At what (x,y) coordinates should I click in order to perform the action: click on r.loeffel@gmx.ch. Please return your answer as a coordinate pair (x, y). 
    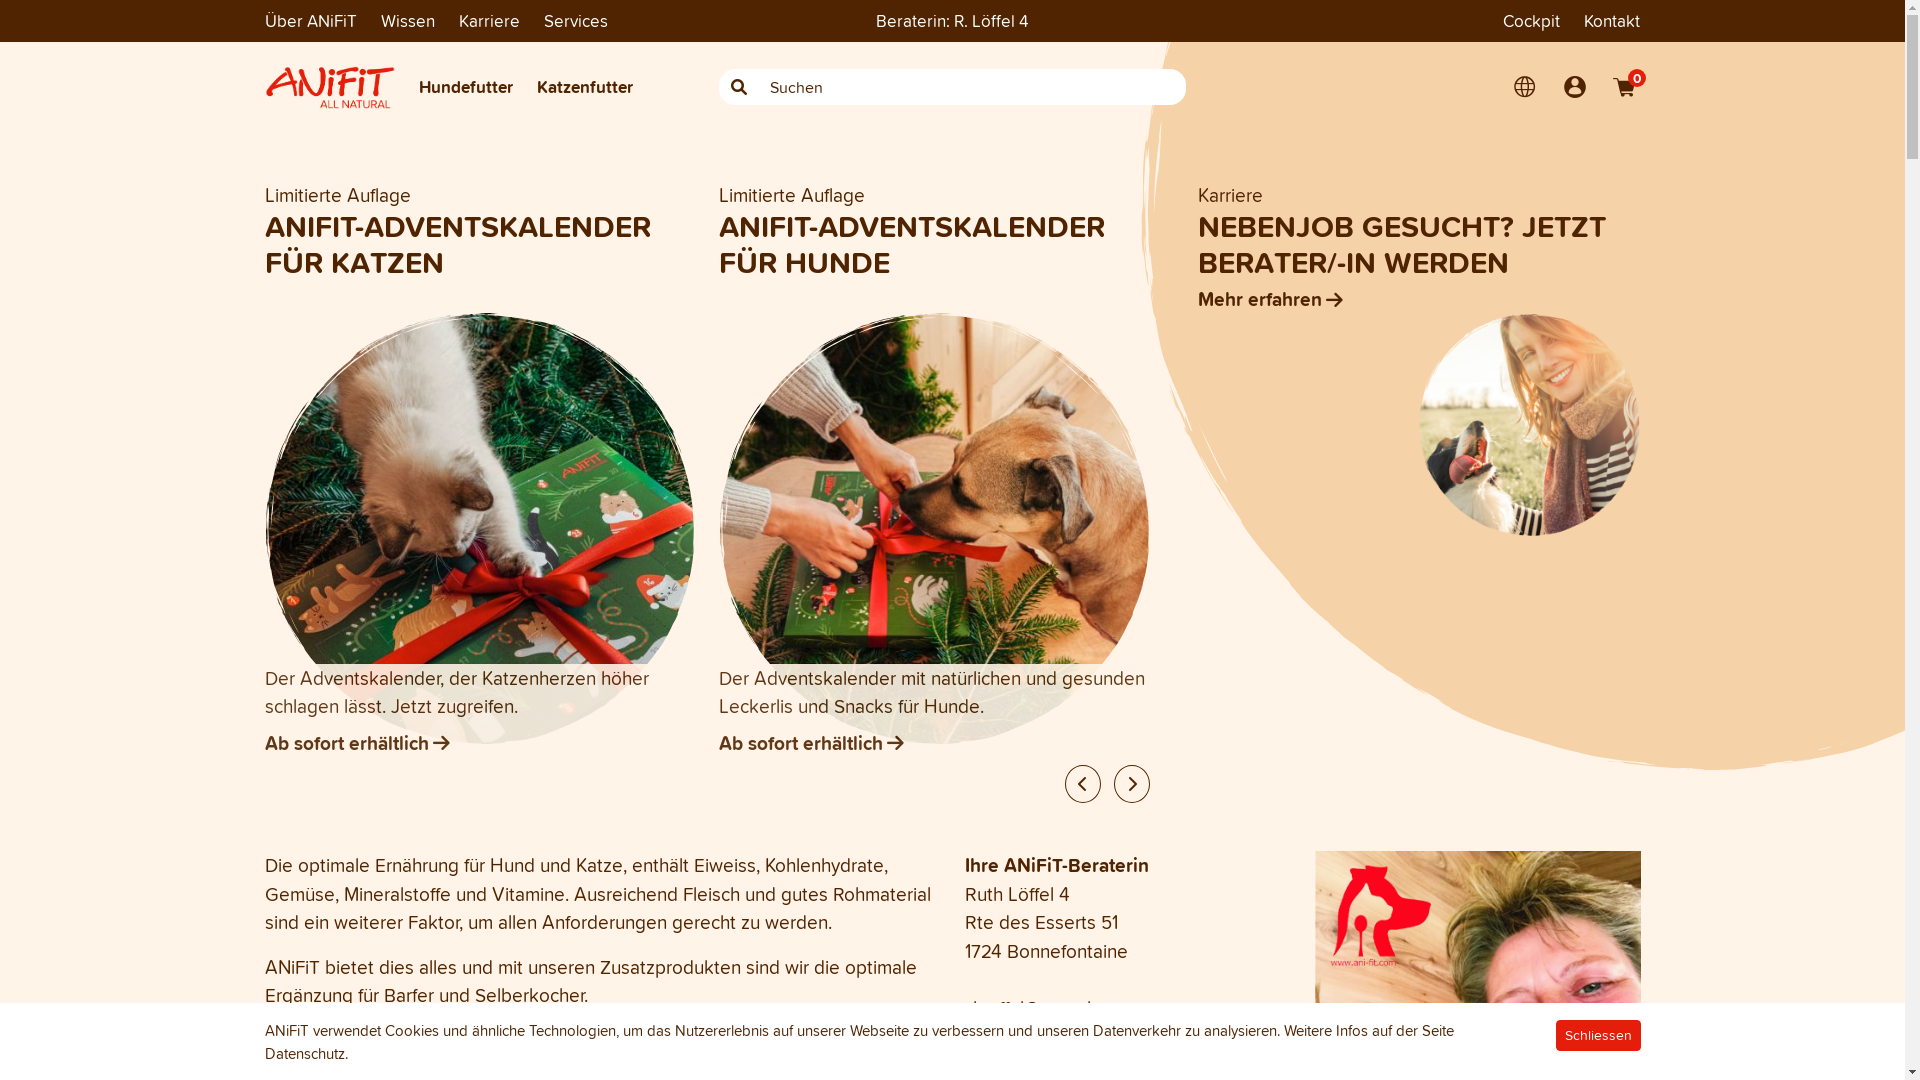
    Looking at the image, I should click on (1030, 1008).